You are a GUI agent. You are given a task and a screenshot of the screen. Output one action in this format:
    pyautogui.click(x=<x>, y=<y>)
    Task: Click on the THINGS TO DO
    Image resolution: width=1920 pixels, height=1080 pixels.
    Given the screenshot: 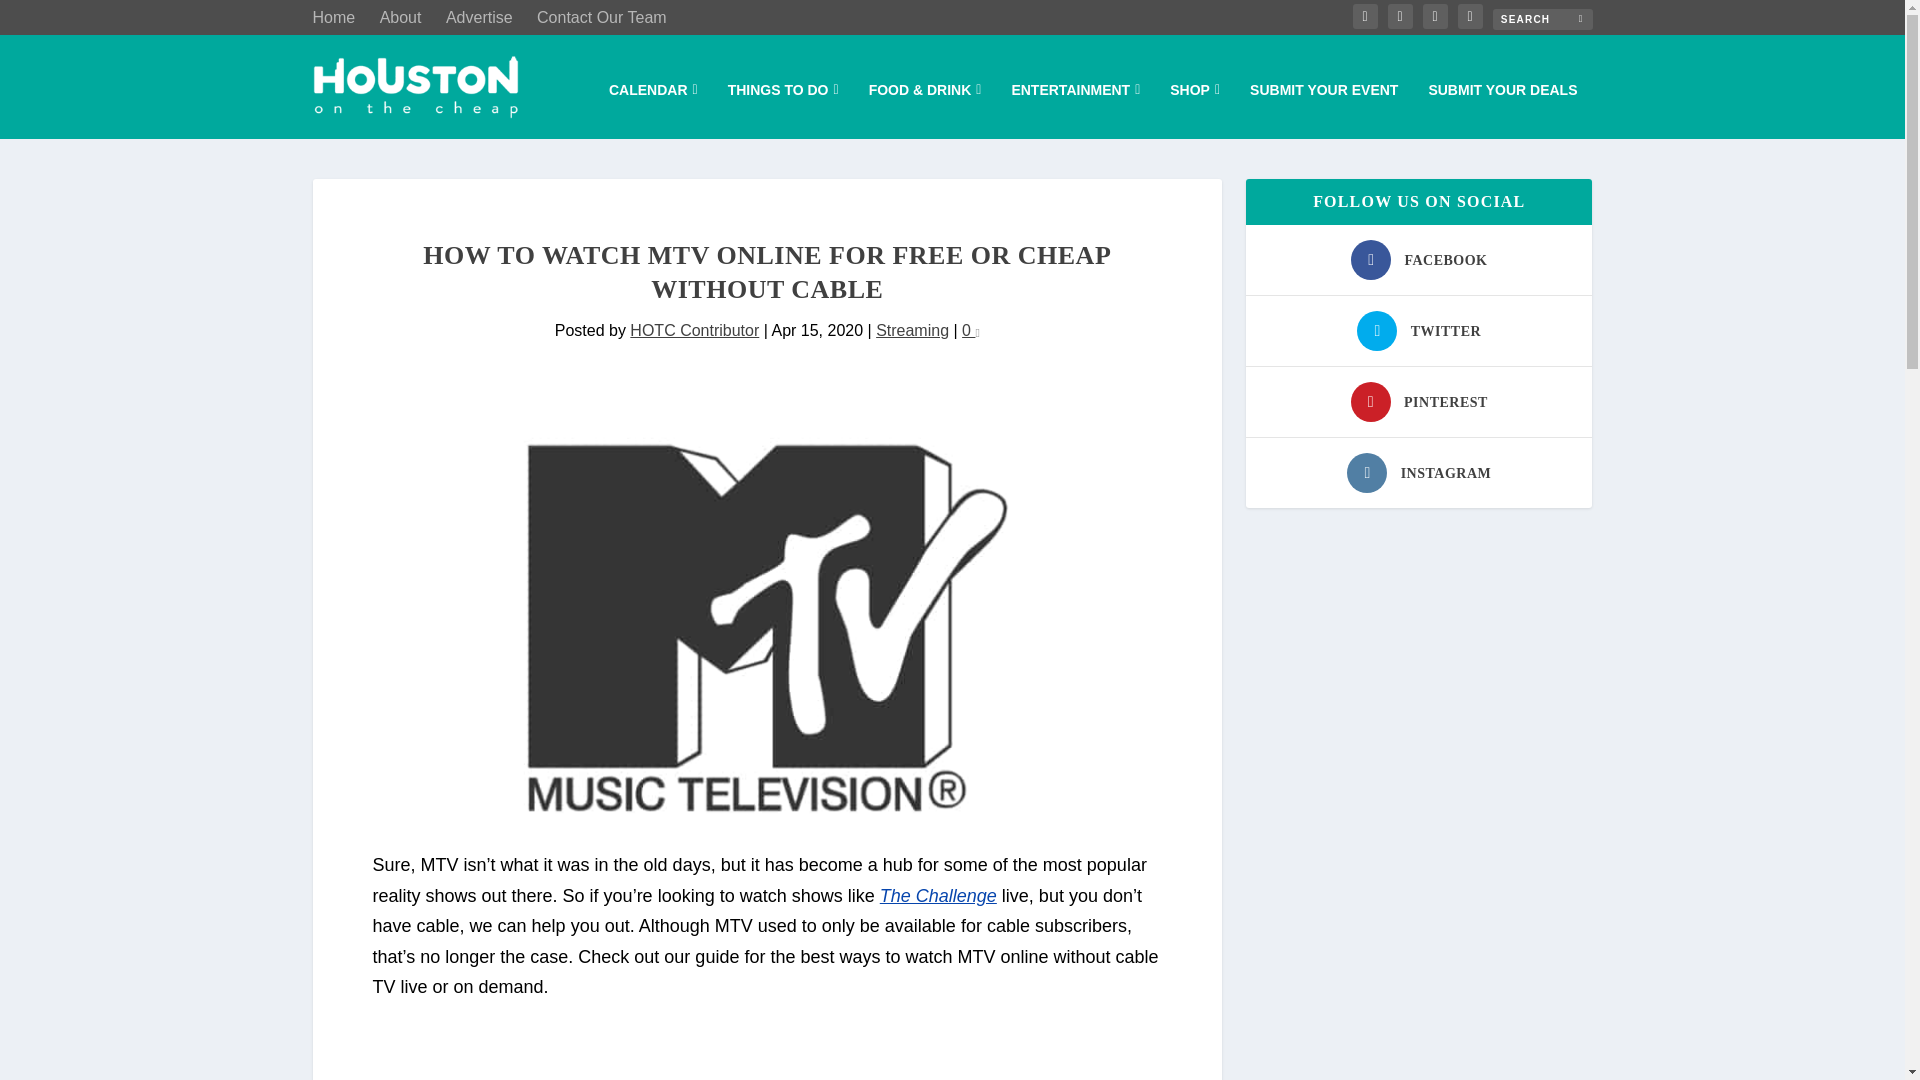 What is the action you would take?
    pyautogui.click(x=783, y=111)
    